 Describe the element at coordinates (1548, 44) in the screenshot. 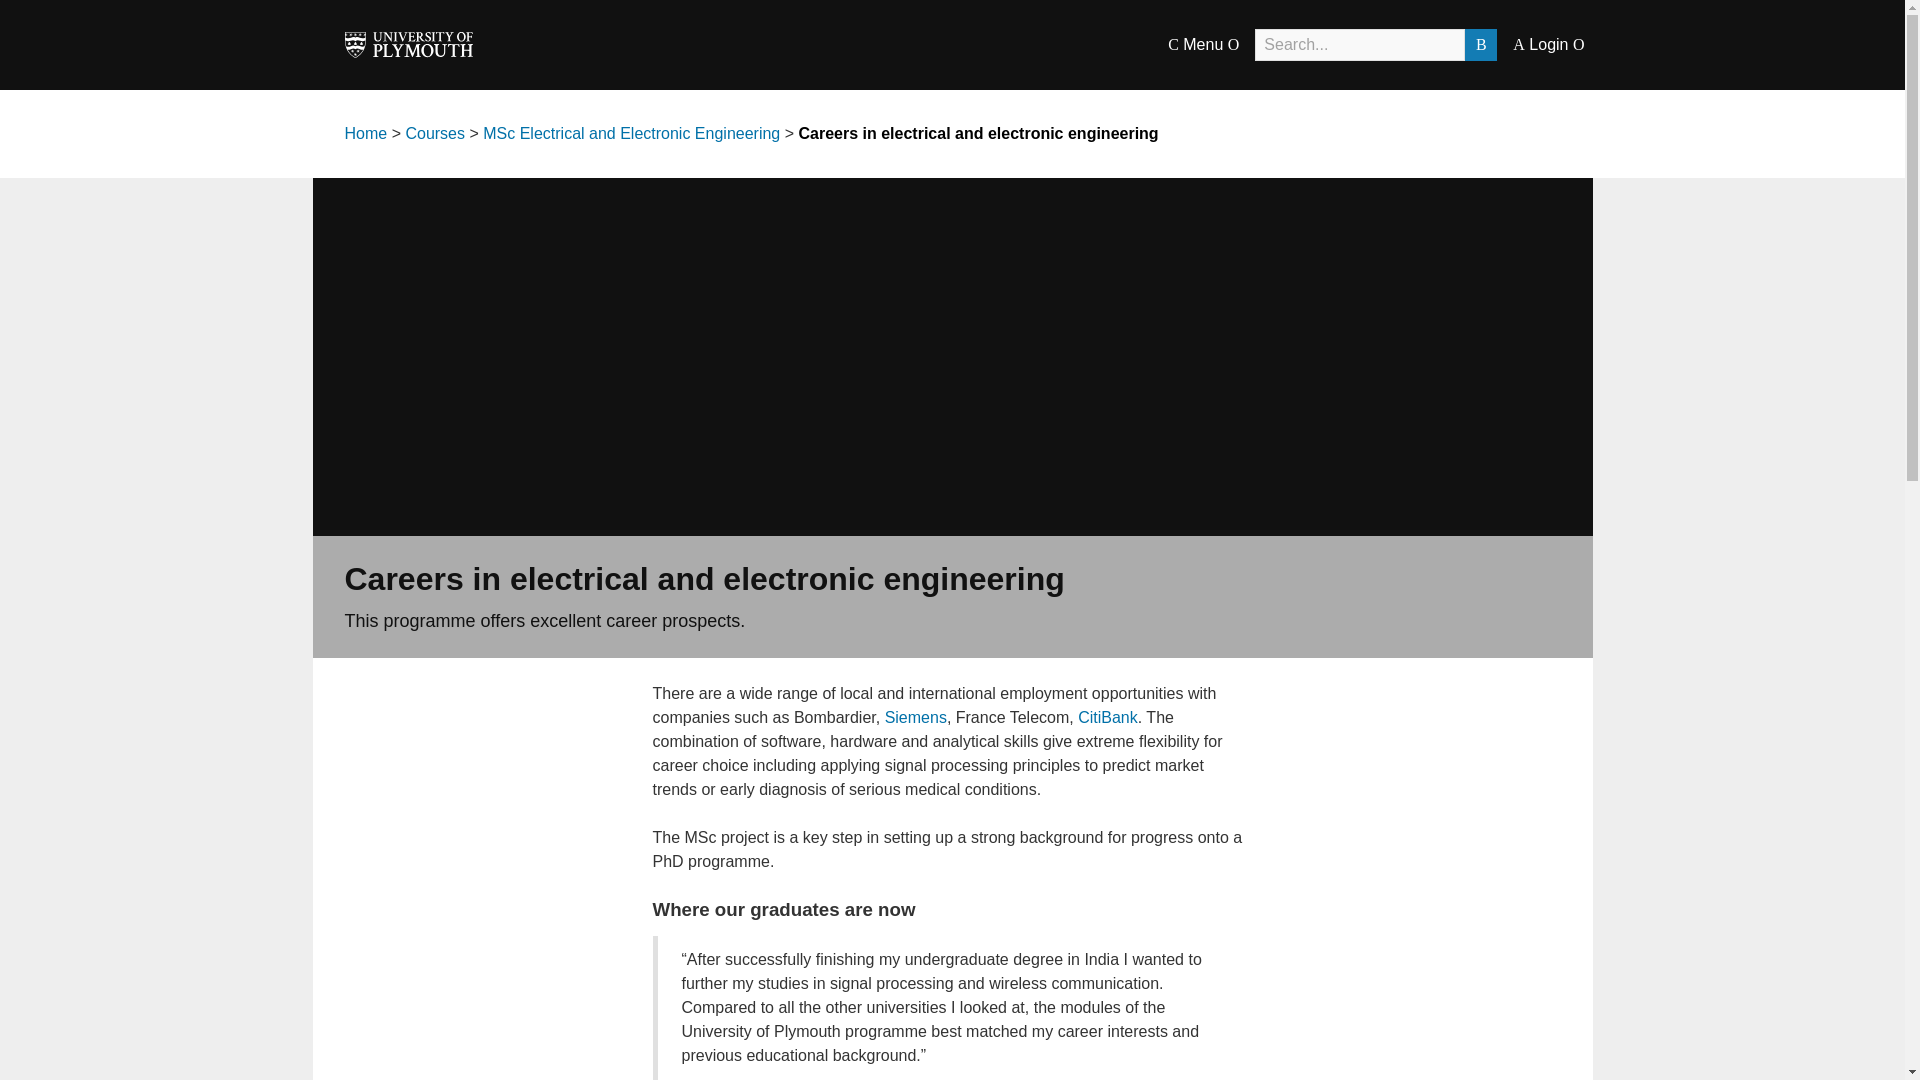

I see `A Login O` at that location.